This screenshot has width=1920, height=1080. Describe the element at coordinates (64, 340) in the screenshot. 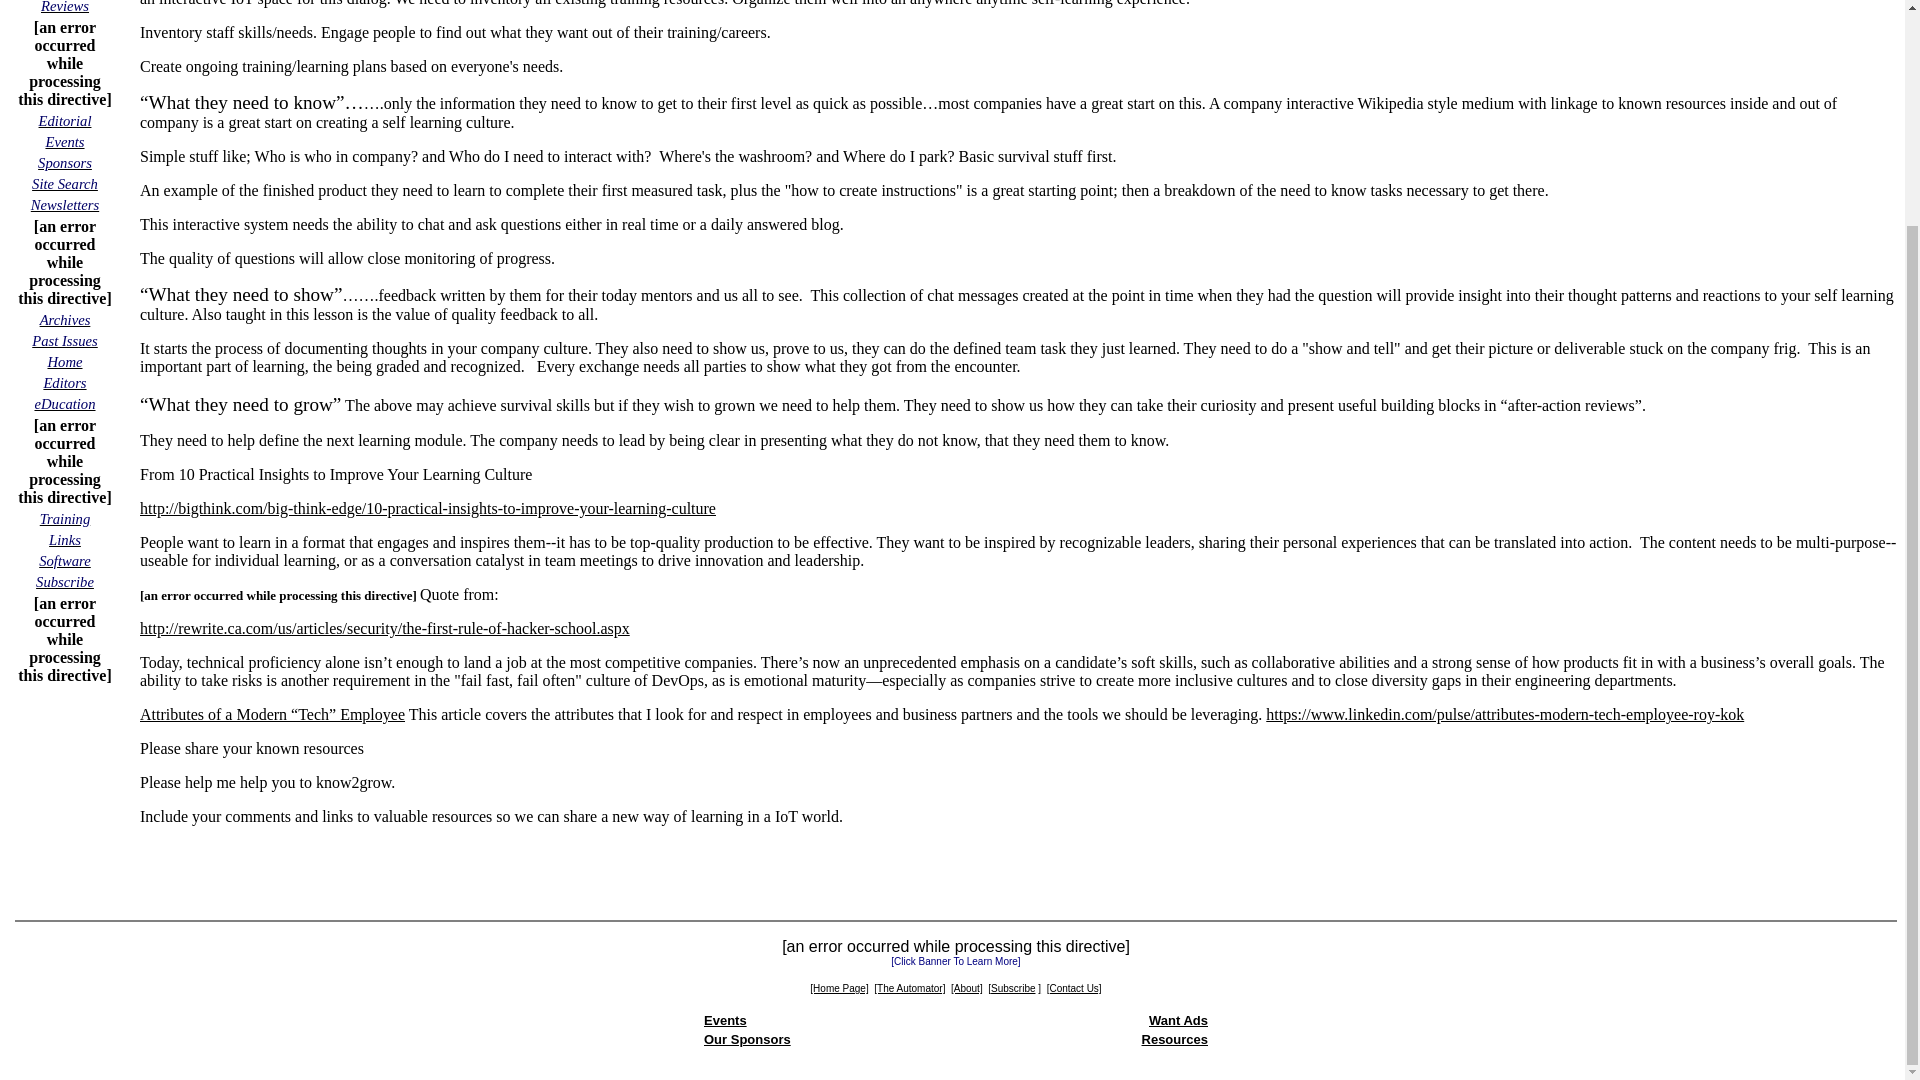

I see `Past Issues` at that location.